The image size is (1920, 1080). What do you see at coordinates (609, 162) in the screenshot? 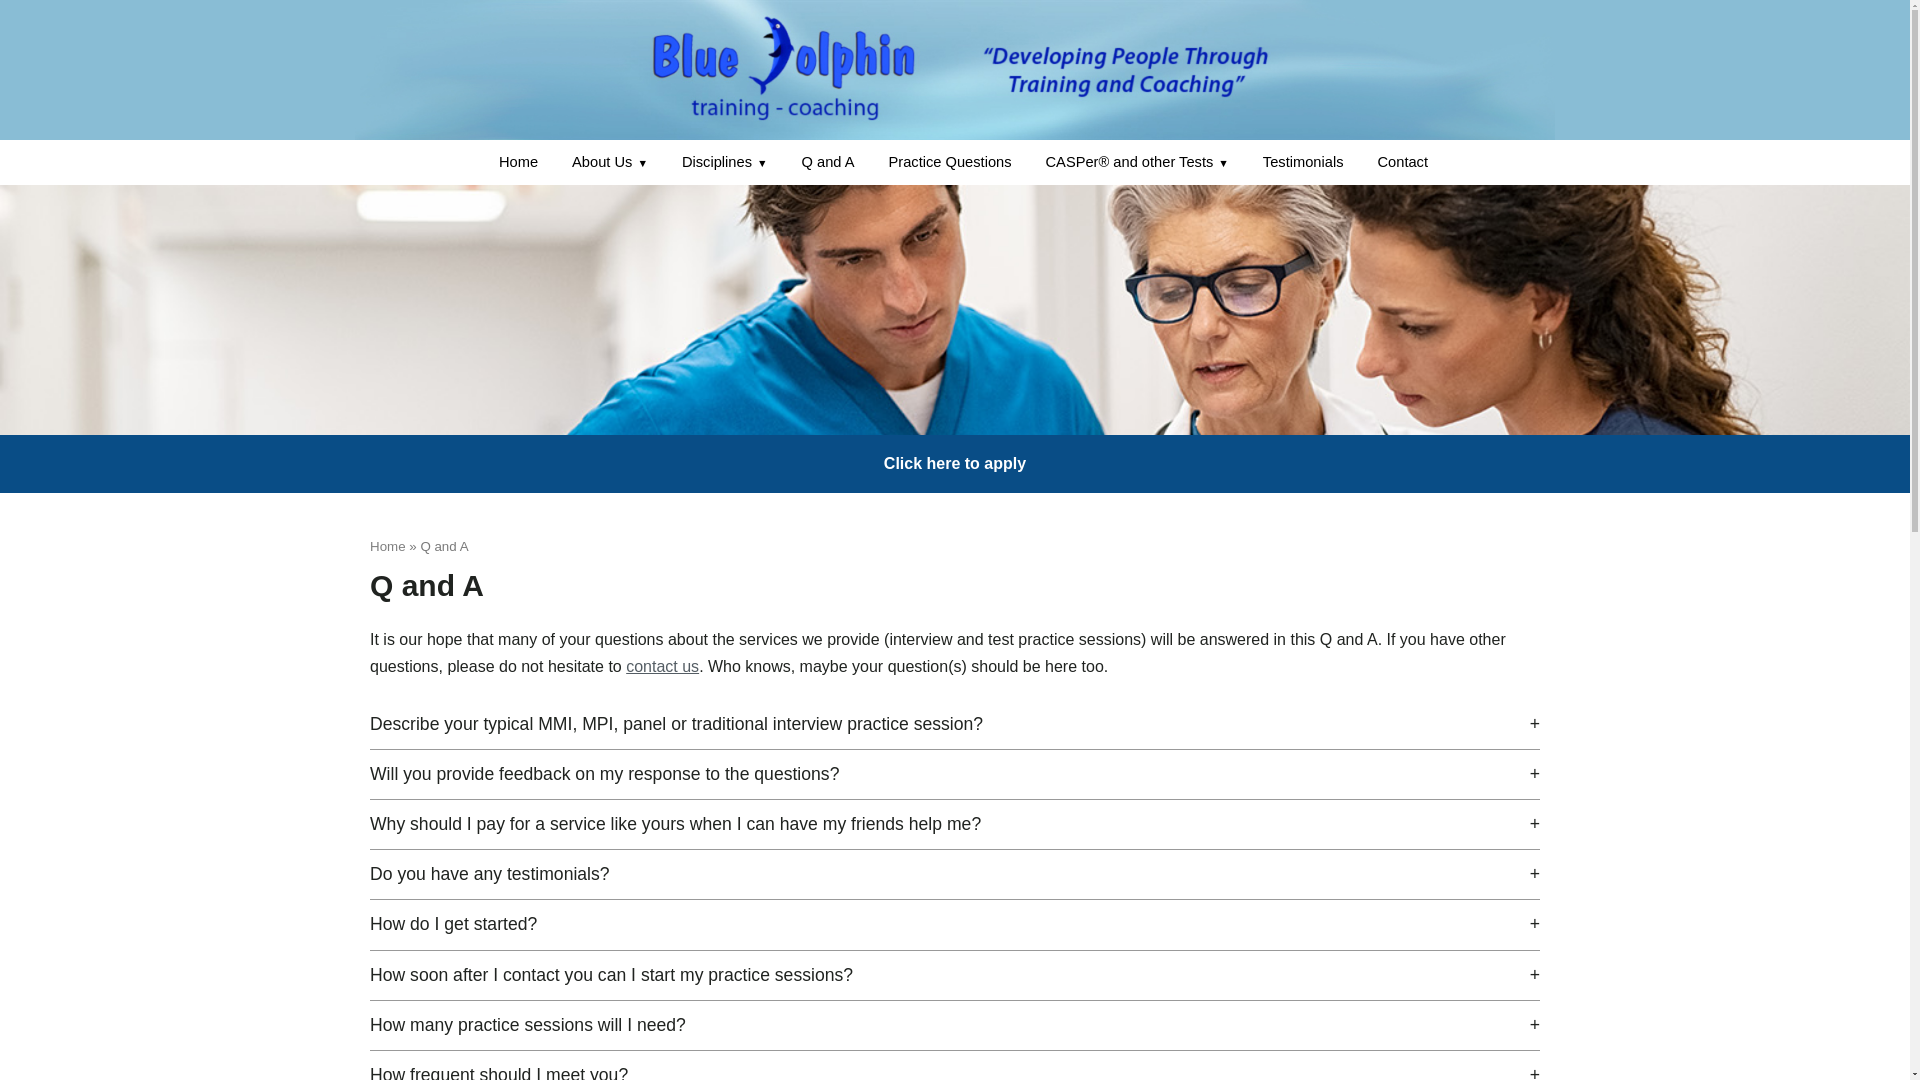
I see `About Us` at bounding box center [609, 162].